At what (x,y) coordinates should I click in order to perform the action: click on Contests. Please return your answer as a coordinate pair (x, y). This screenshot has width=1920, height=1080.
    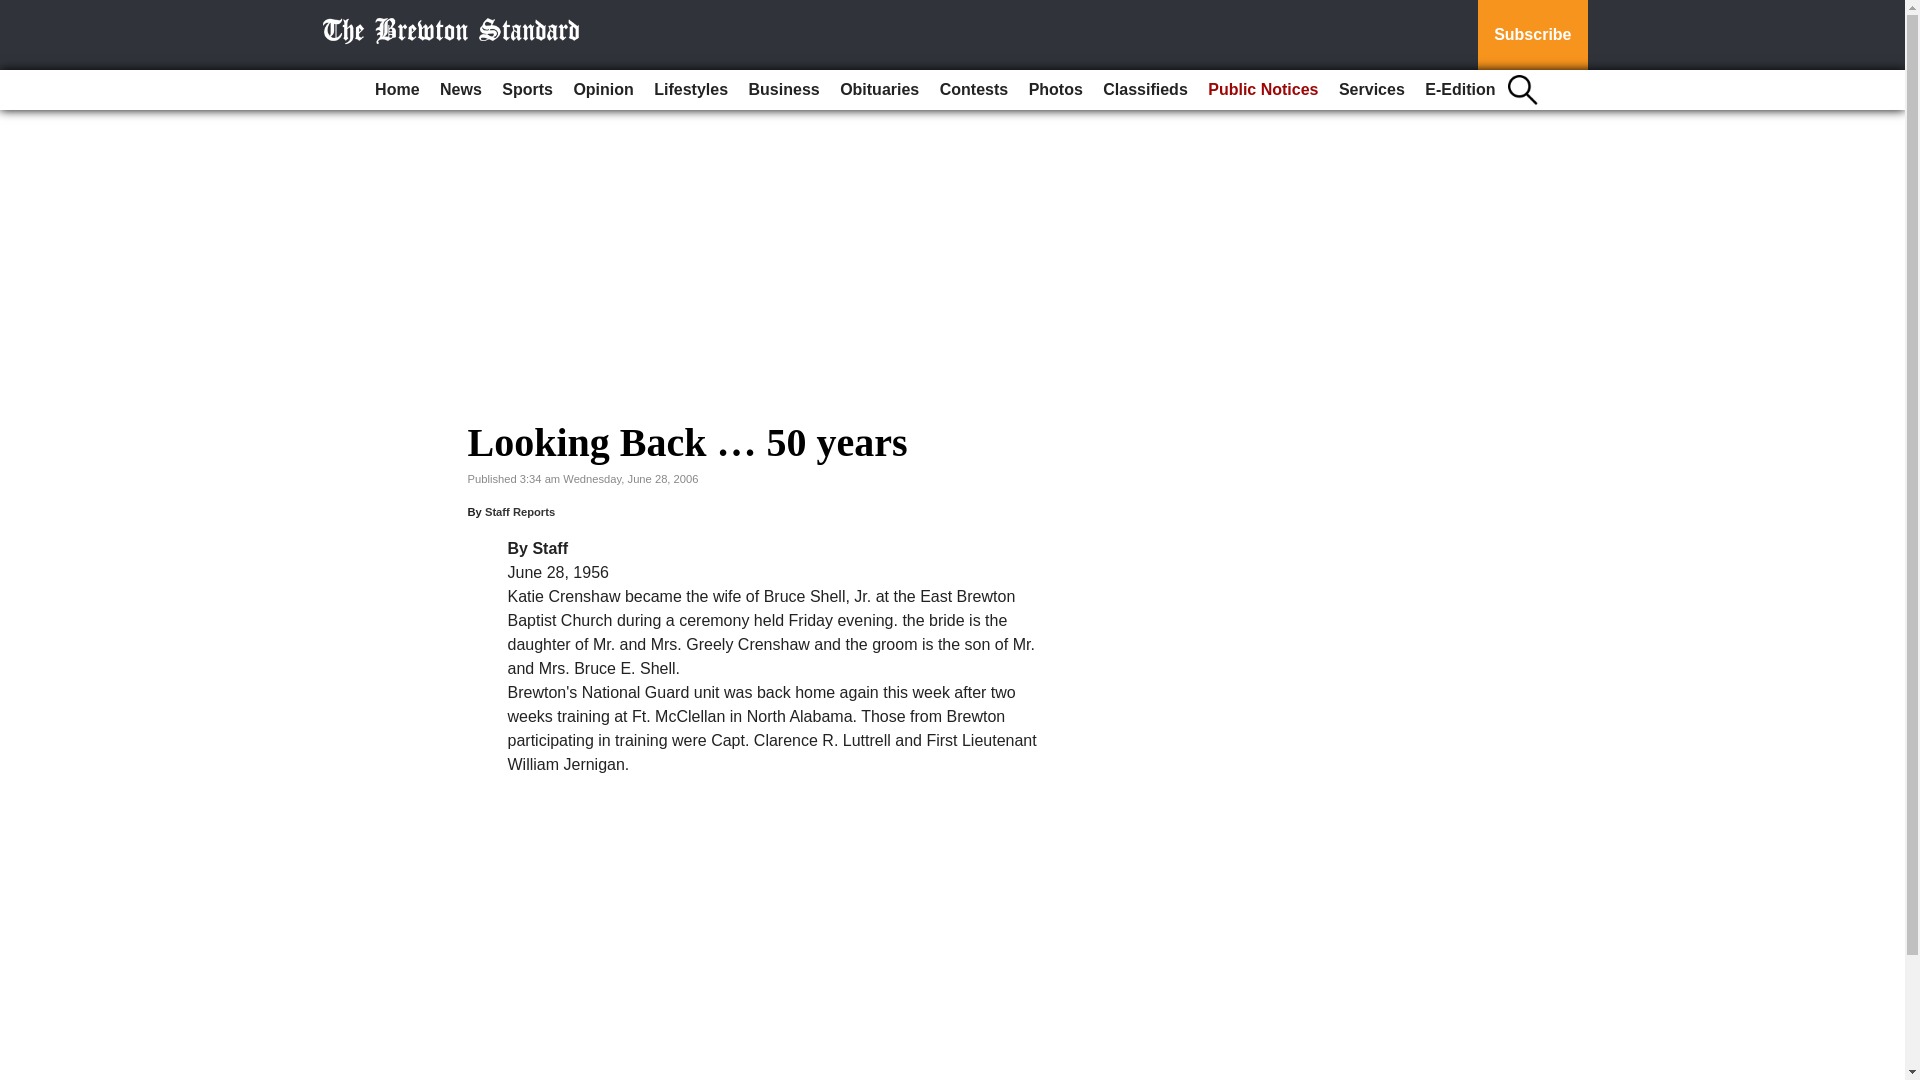
    Looking at the image, I should click on (973, 90).